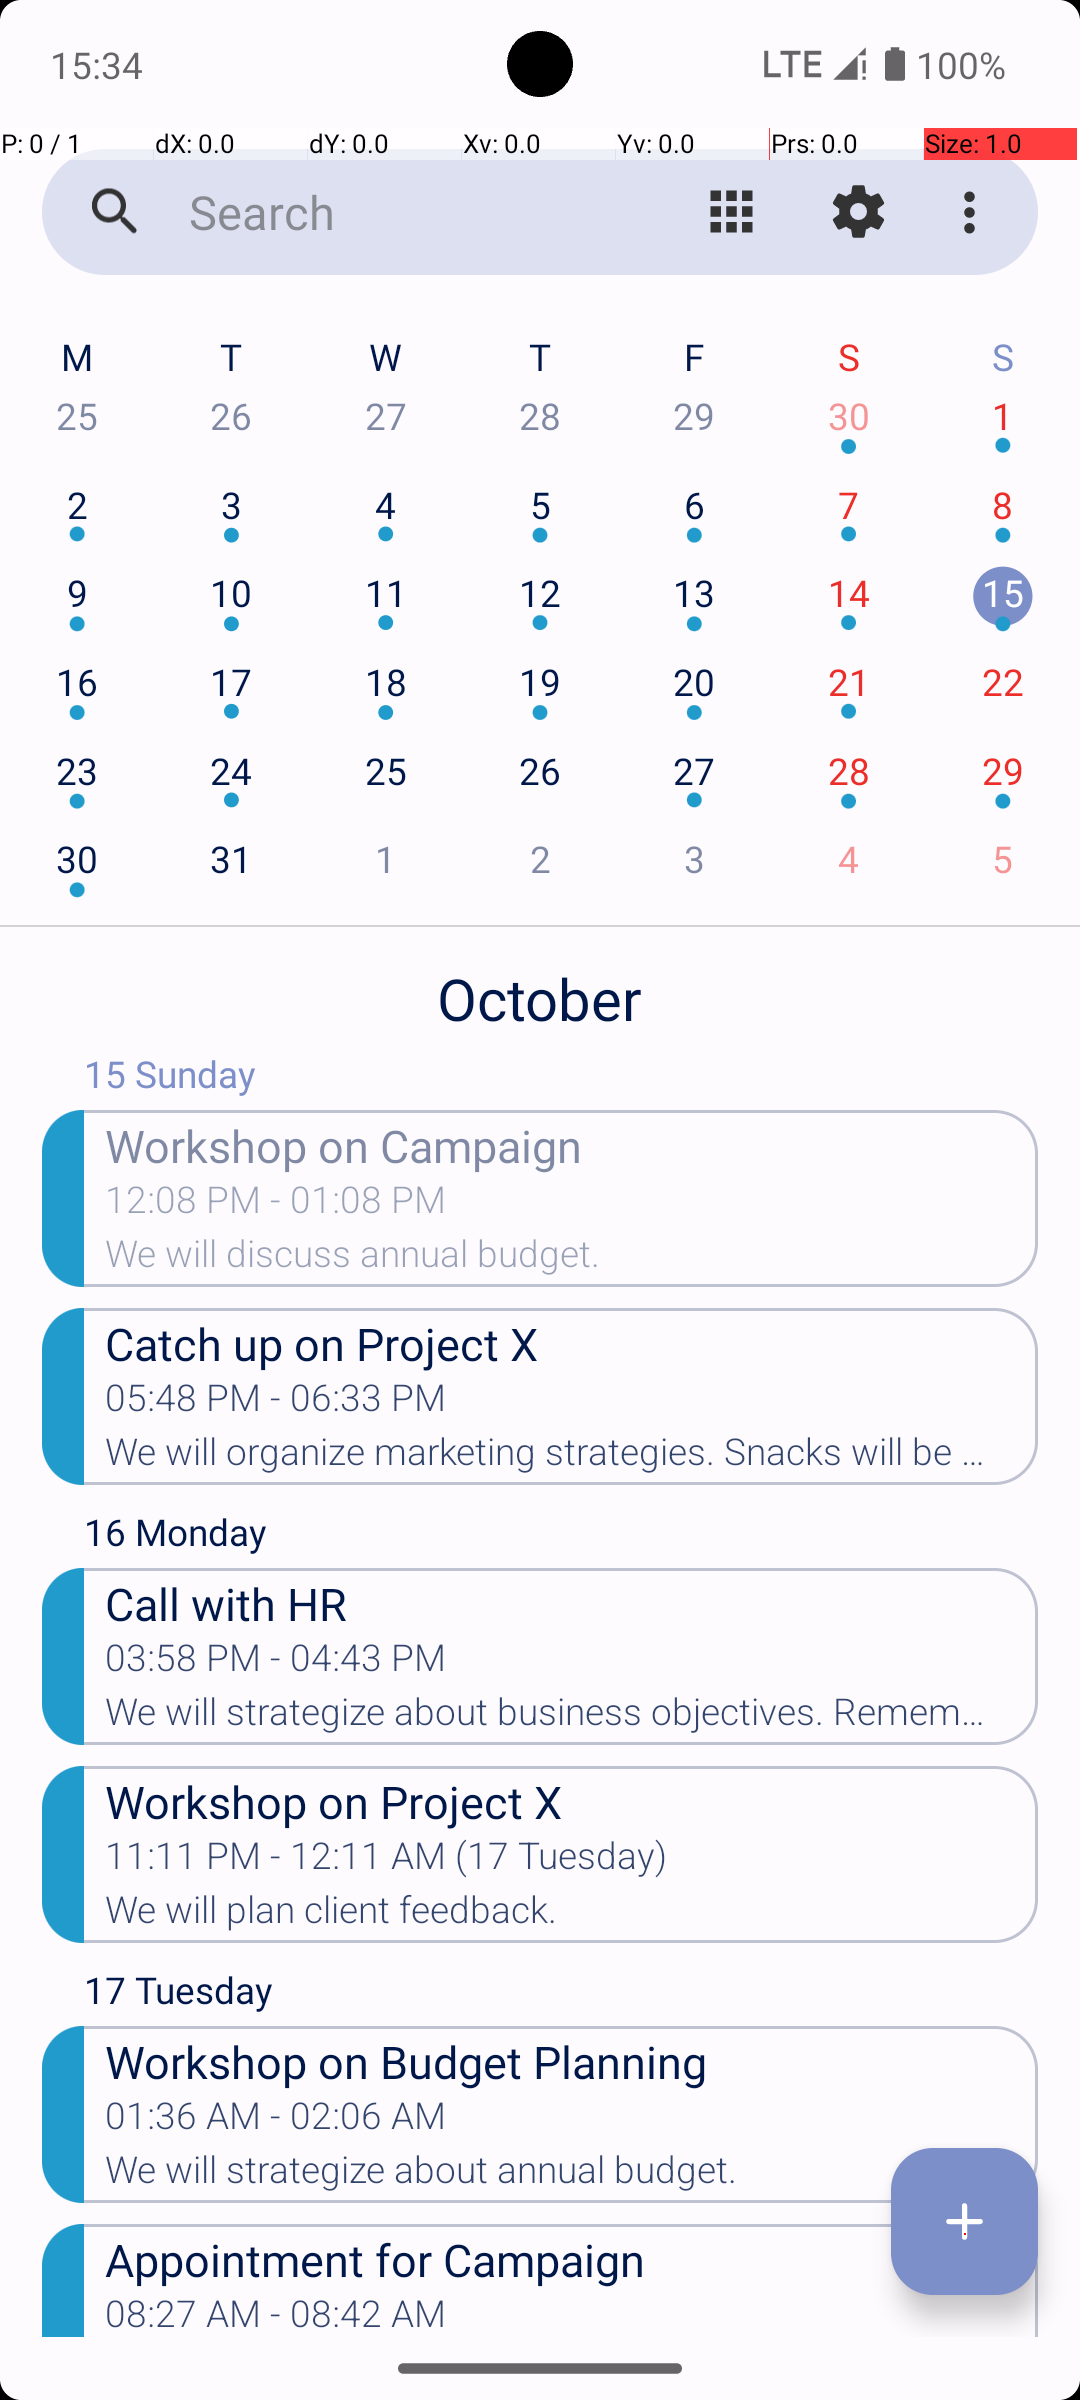  What do you see at coordinates (572, 1458) in the screenshot?
I see `We will organize marketing strategies. Snacks will be provided.` at bounding box center [572, 1458].